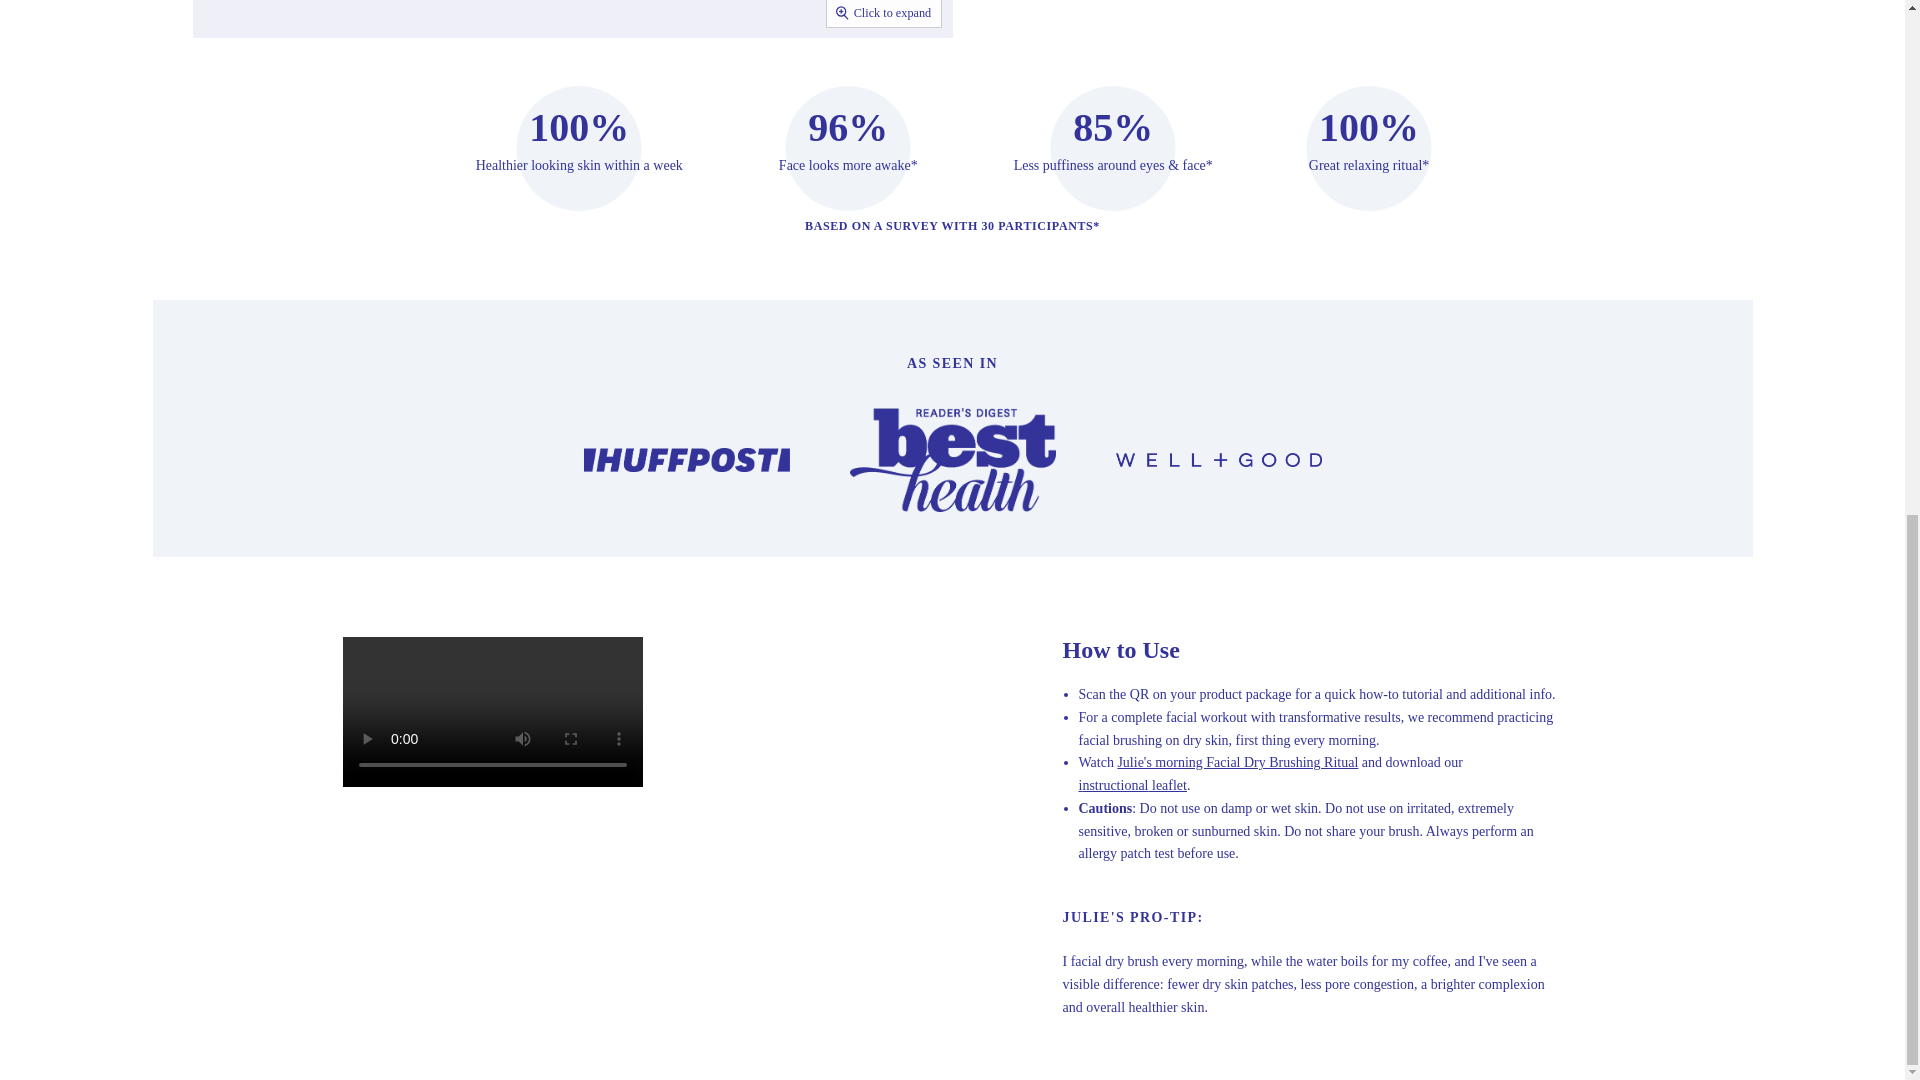 The image size is (1920, 1080). Describe the element at coordinates (1237, 762) in the screenshot. I see `Facial Dry Brushing Ritual` at that location.